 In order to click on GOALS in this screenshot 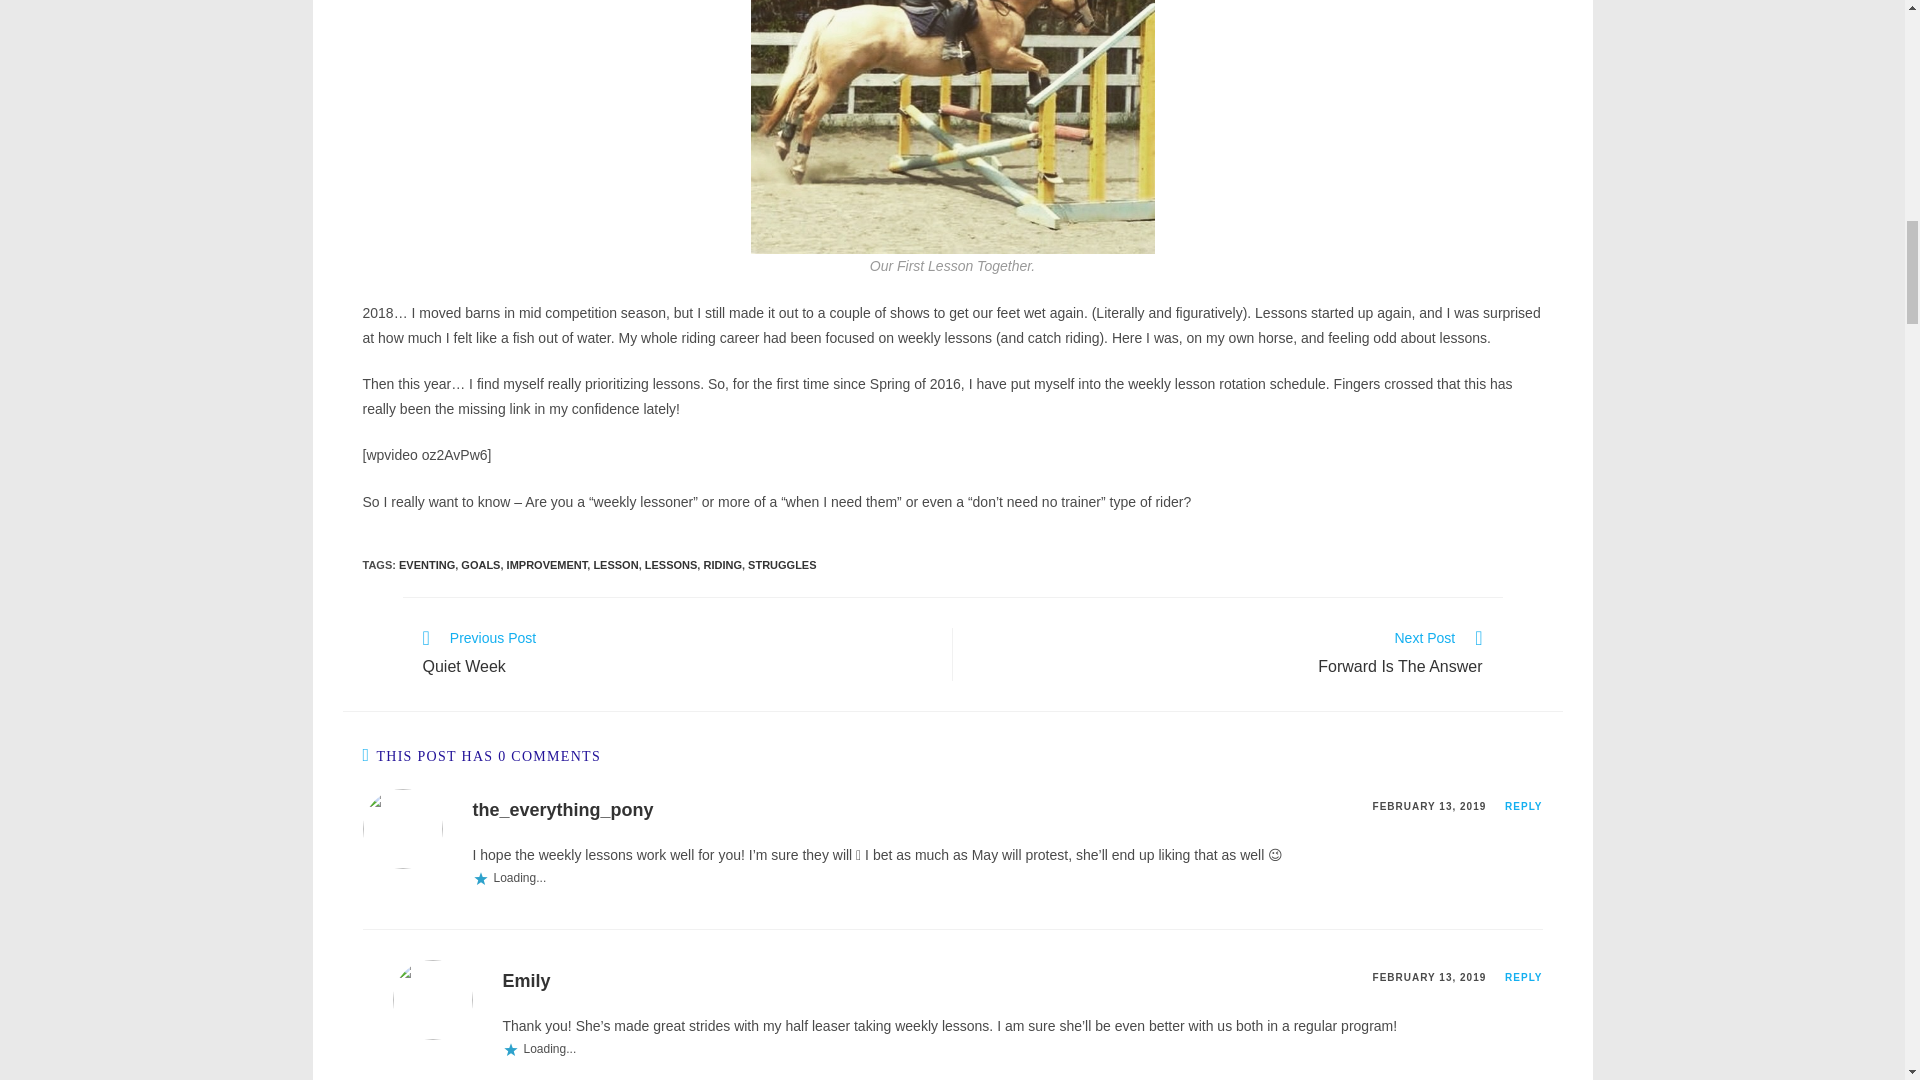, I will do `click(480, 565)`.